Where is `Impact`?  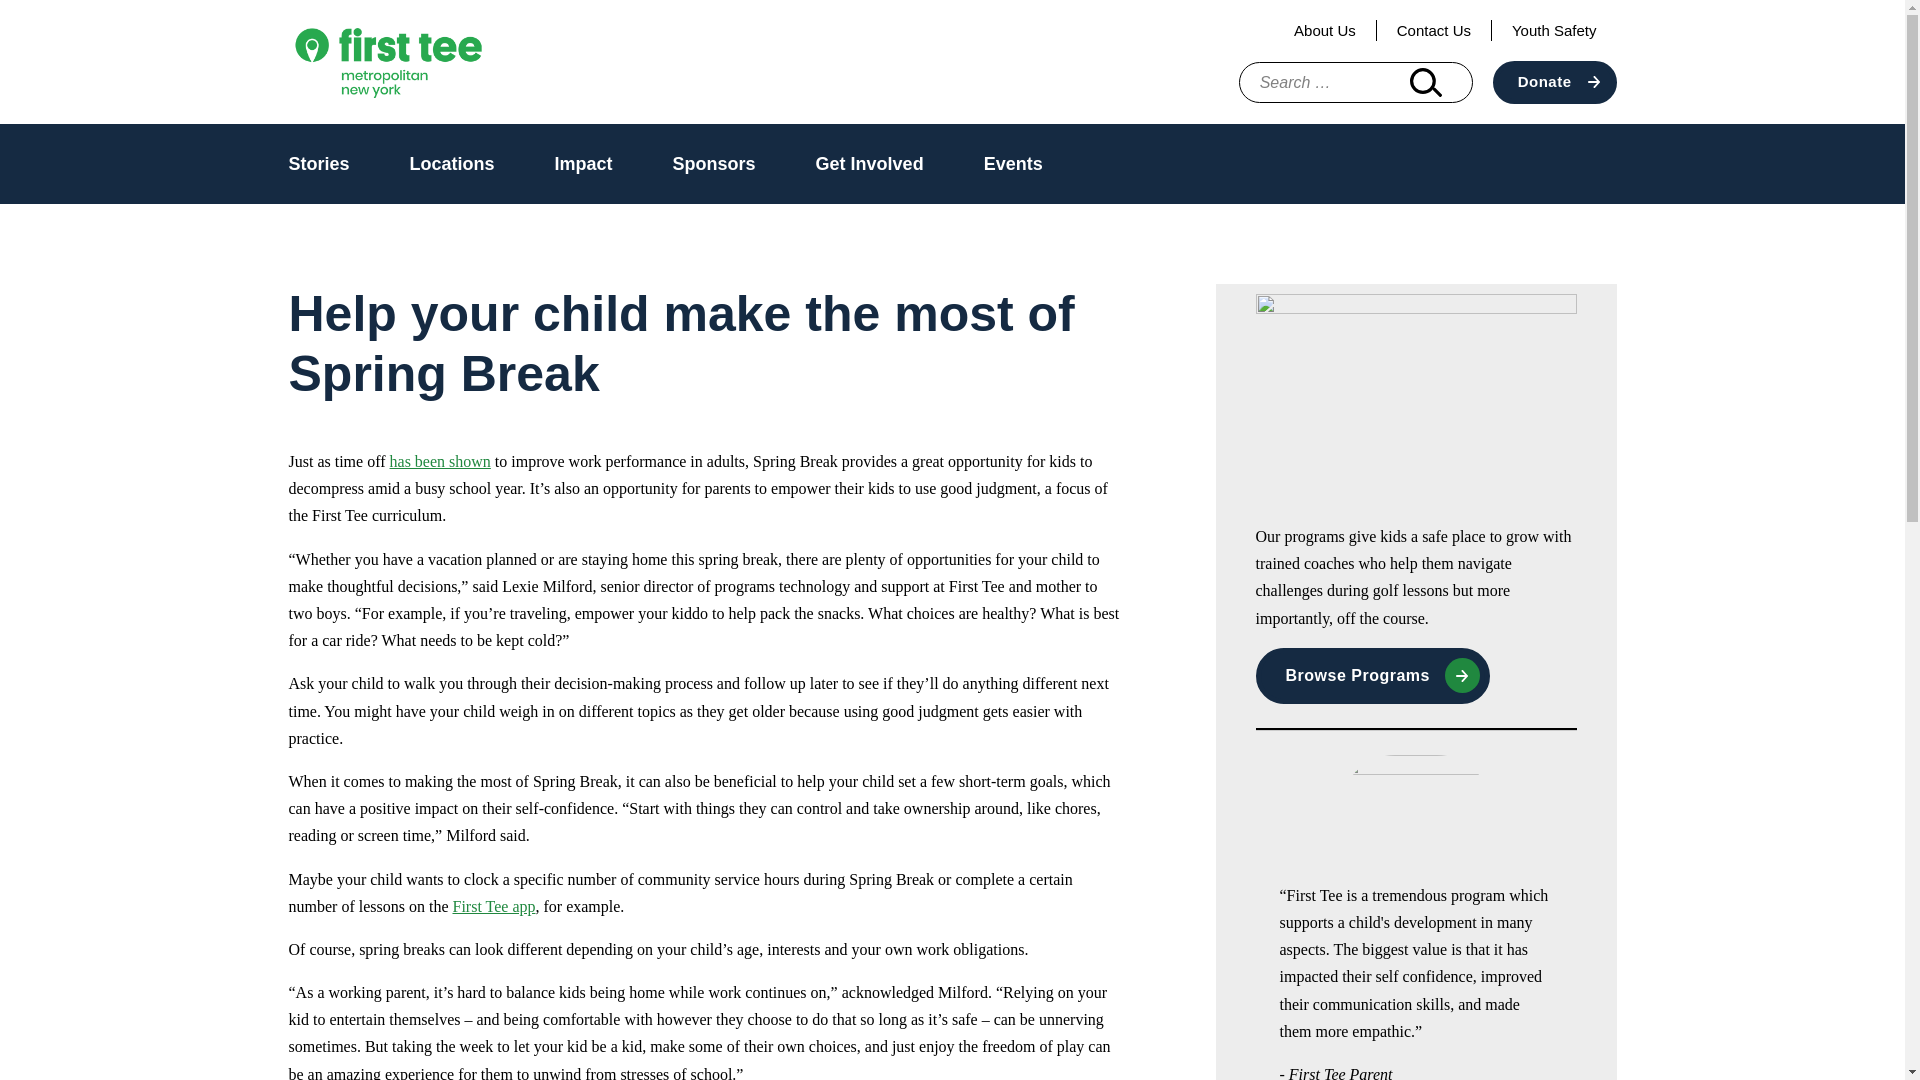 Impact is located at coordinates (583, 164).